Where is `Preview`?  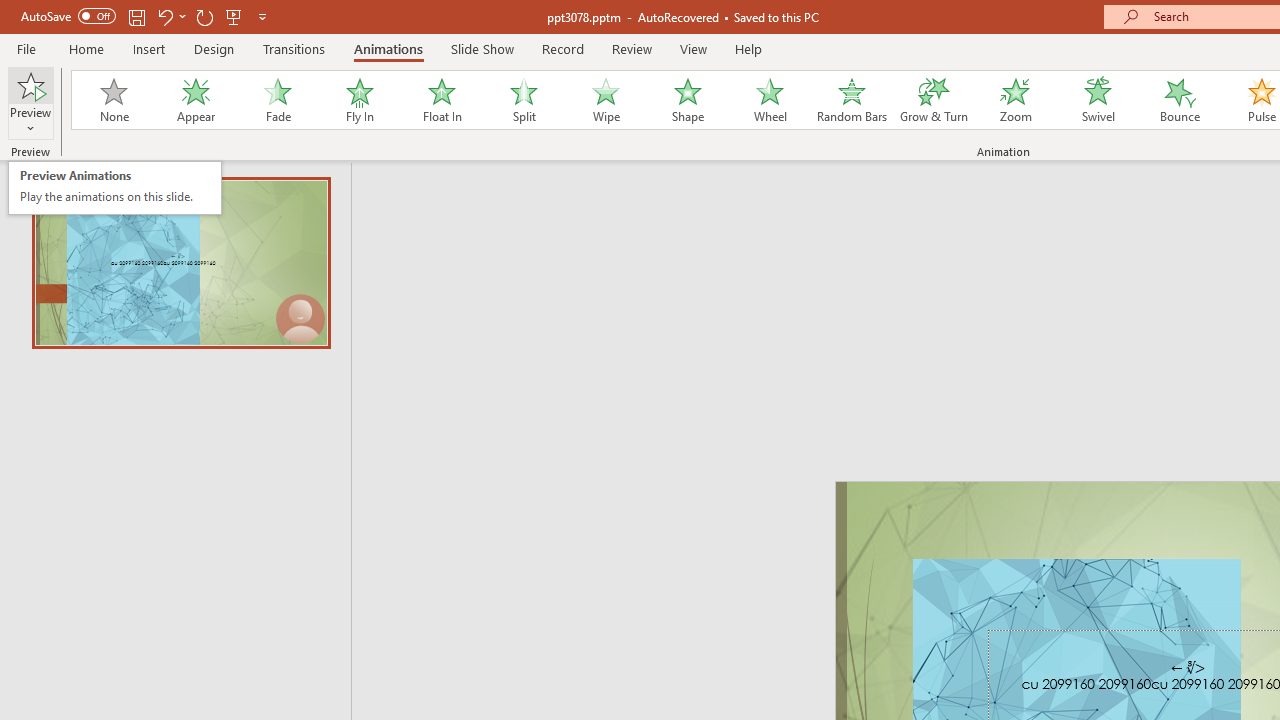
Preview is located at coordinates (114, 188).